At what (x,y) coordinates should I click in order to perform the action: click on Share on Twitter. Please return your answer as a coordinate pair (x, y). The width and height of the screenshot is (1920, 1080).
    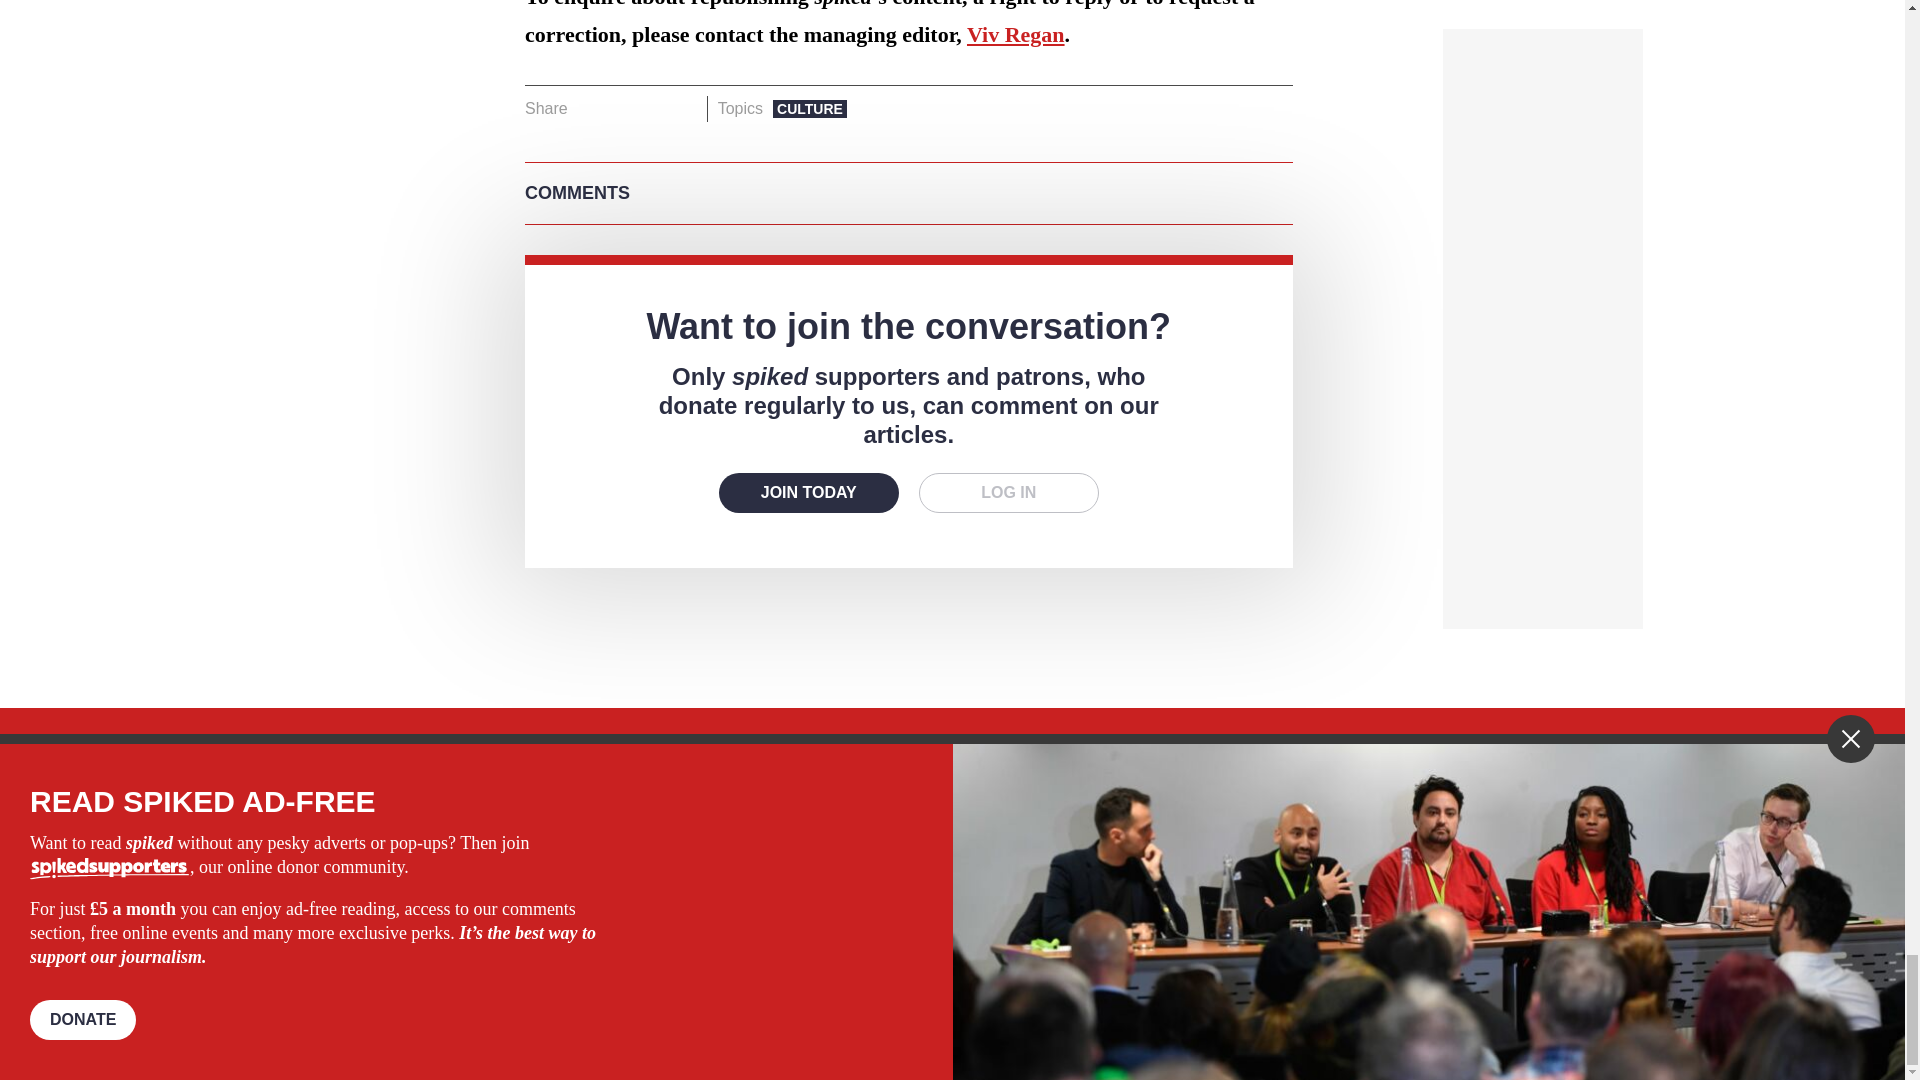
    Looking at the image, I should click on (622, 109).